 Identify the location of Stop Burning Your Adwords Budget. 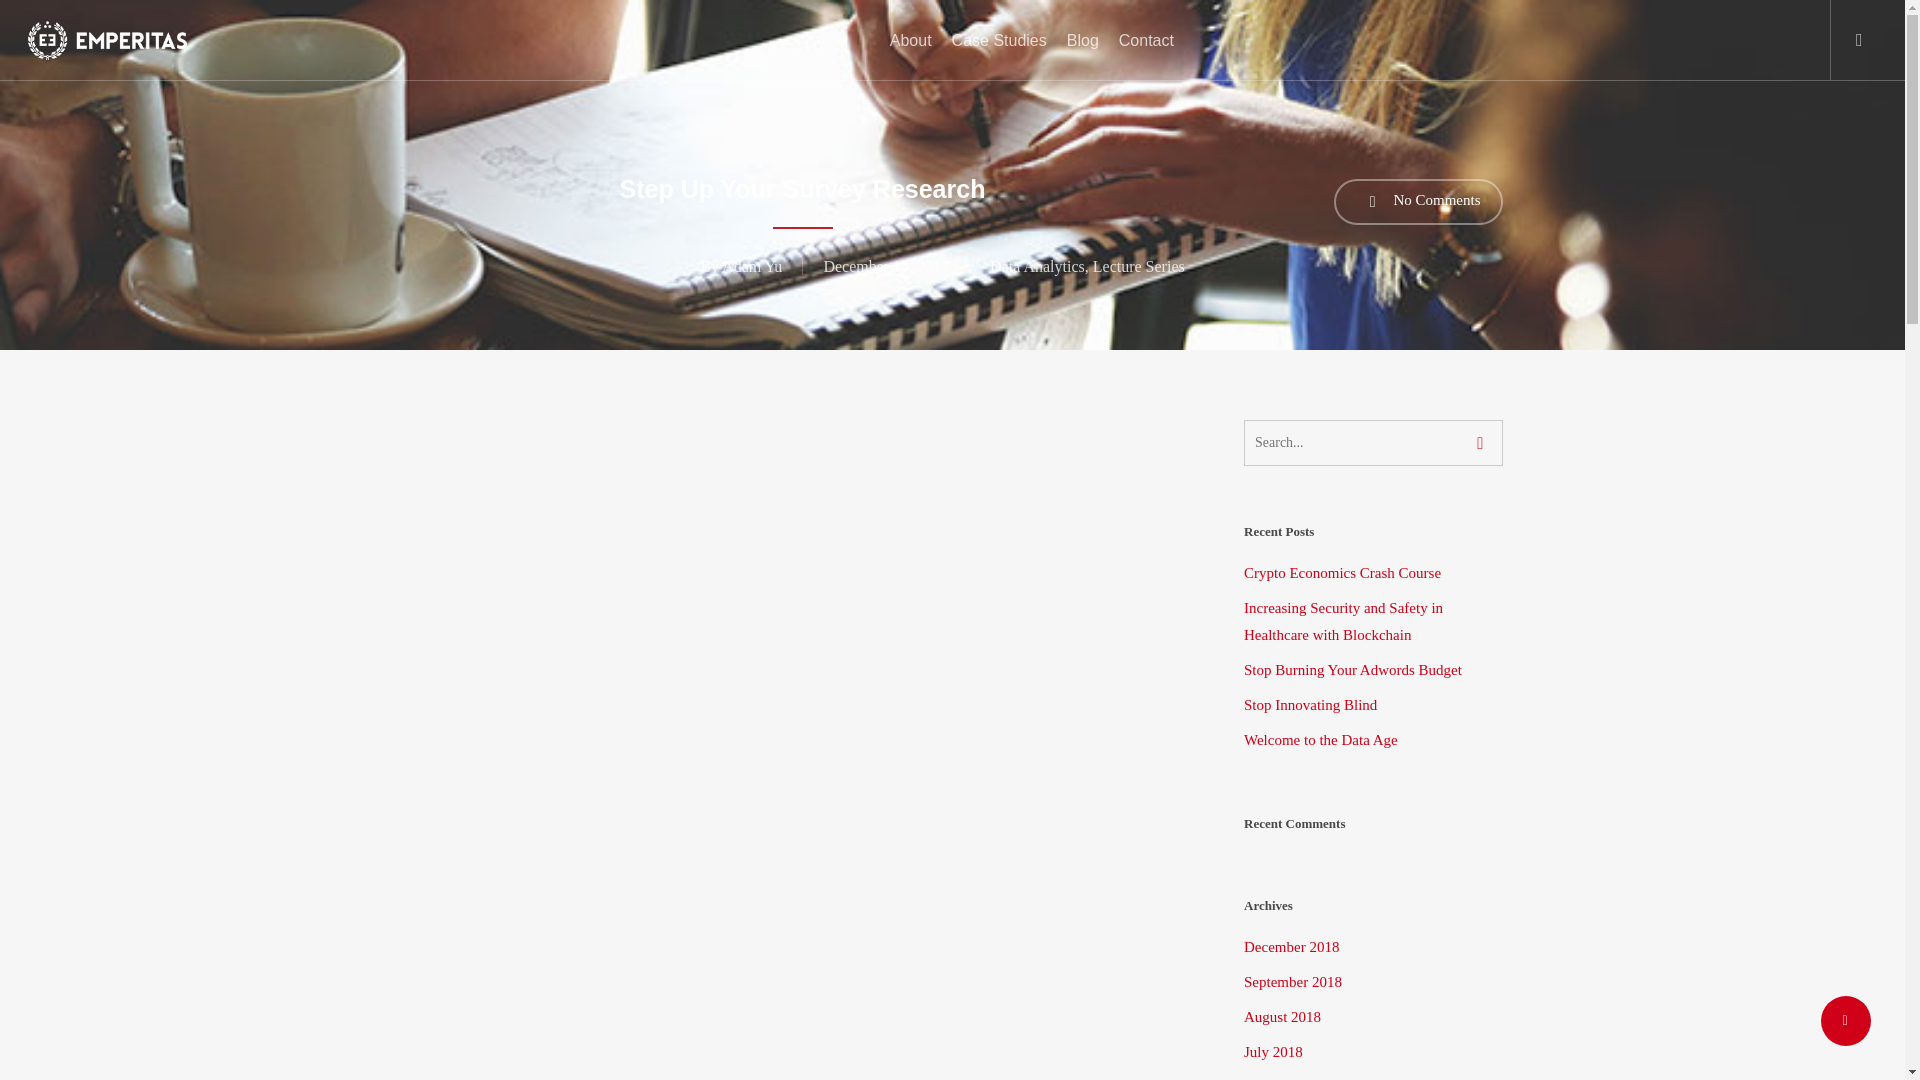
(1374, 670).